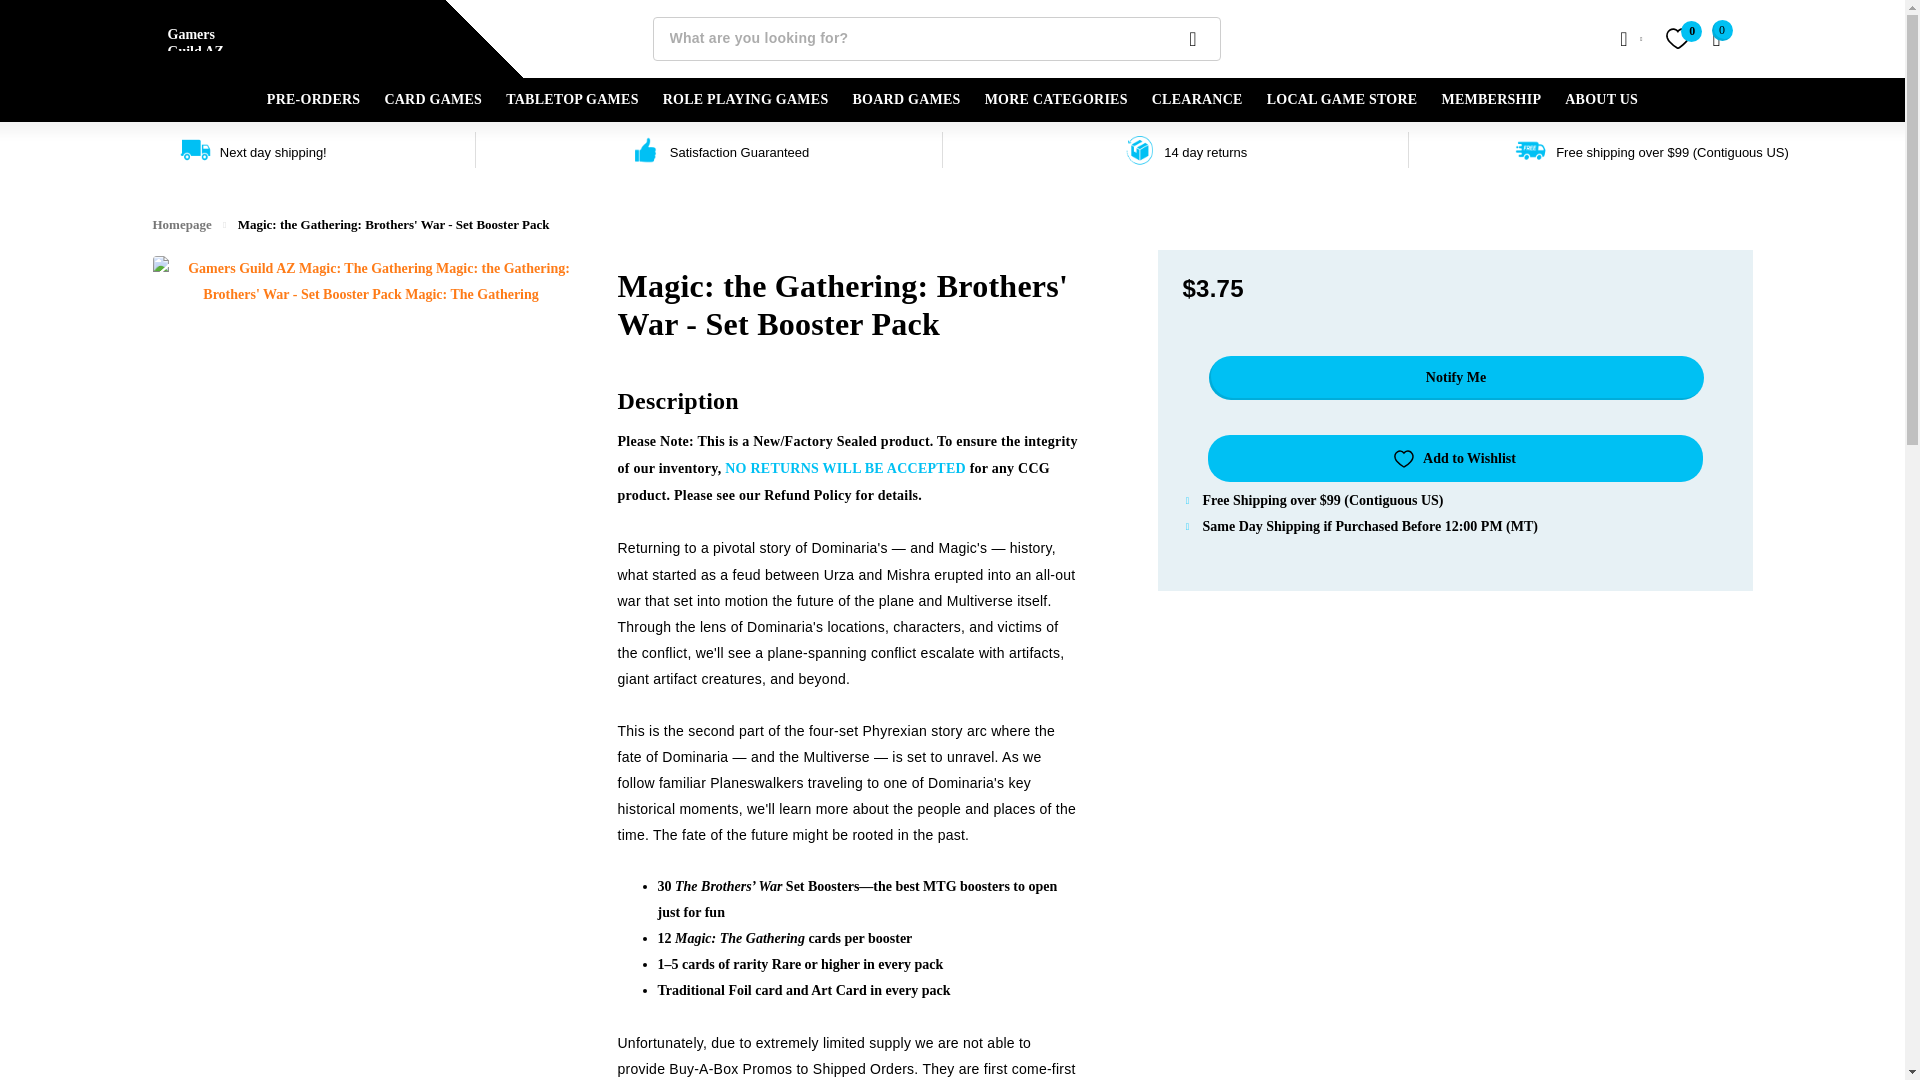  What do you see at coordinates (432, 100) in the screenshot?
I see `CARD GAMES` at bounding box center [432, 100].